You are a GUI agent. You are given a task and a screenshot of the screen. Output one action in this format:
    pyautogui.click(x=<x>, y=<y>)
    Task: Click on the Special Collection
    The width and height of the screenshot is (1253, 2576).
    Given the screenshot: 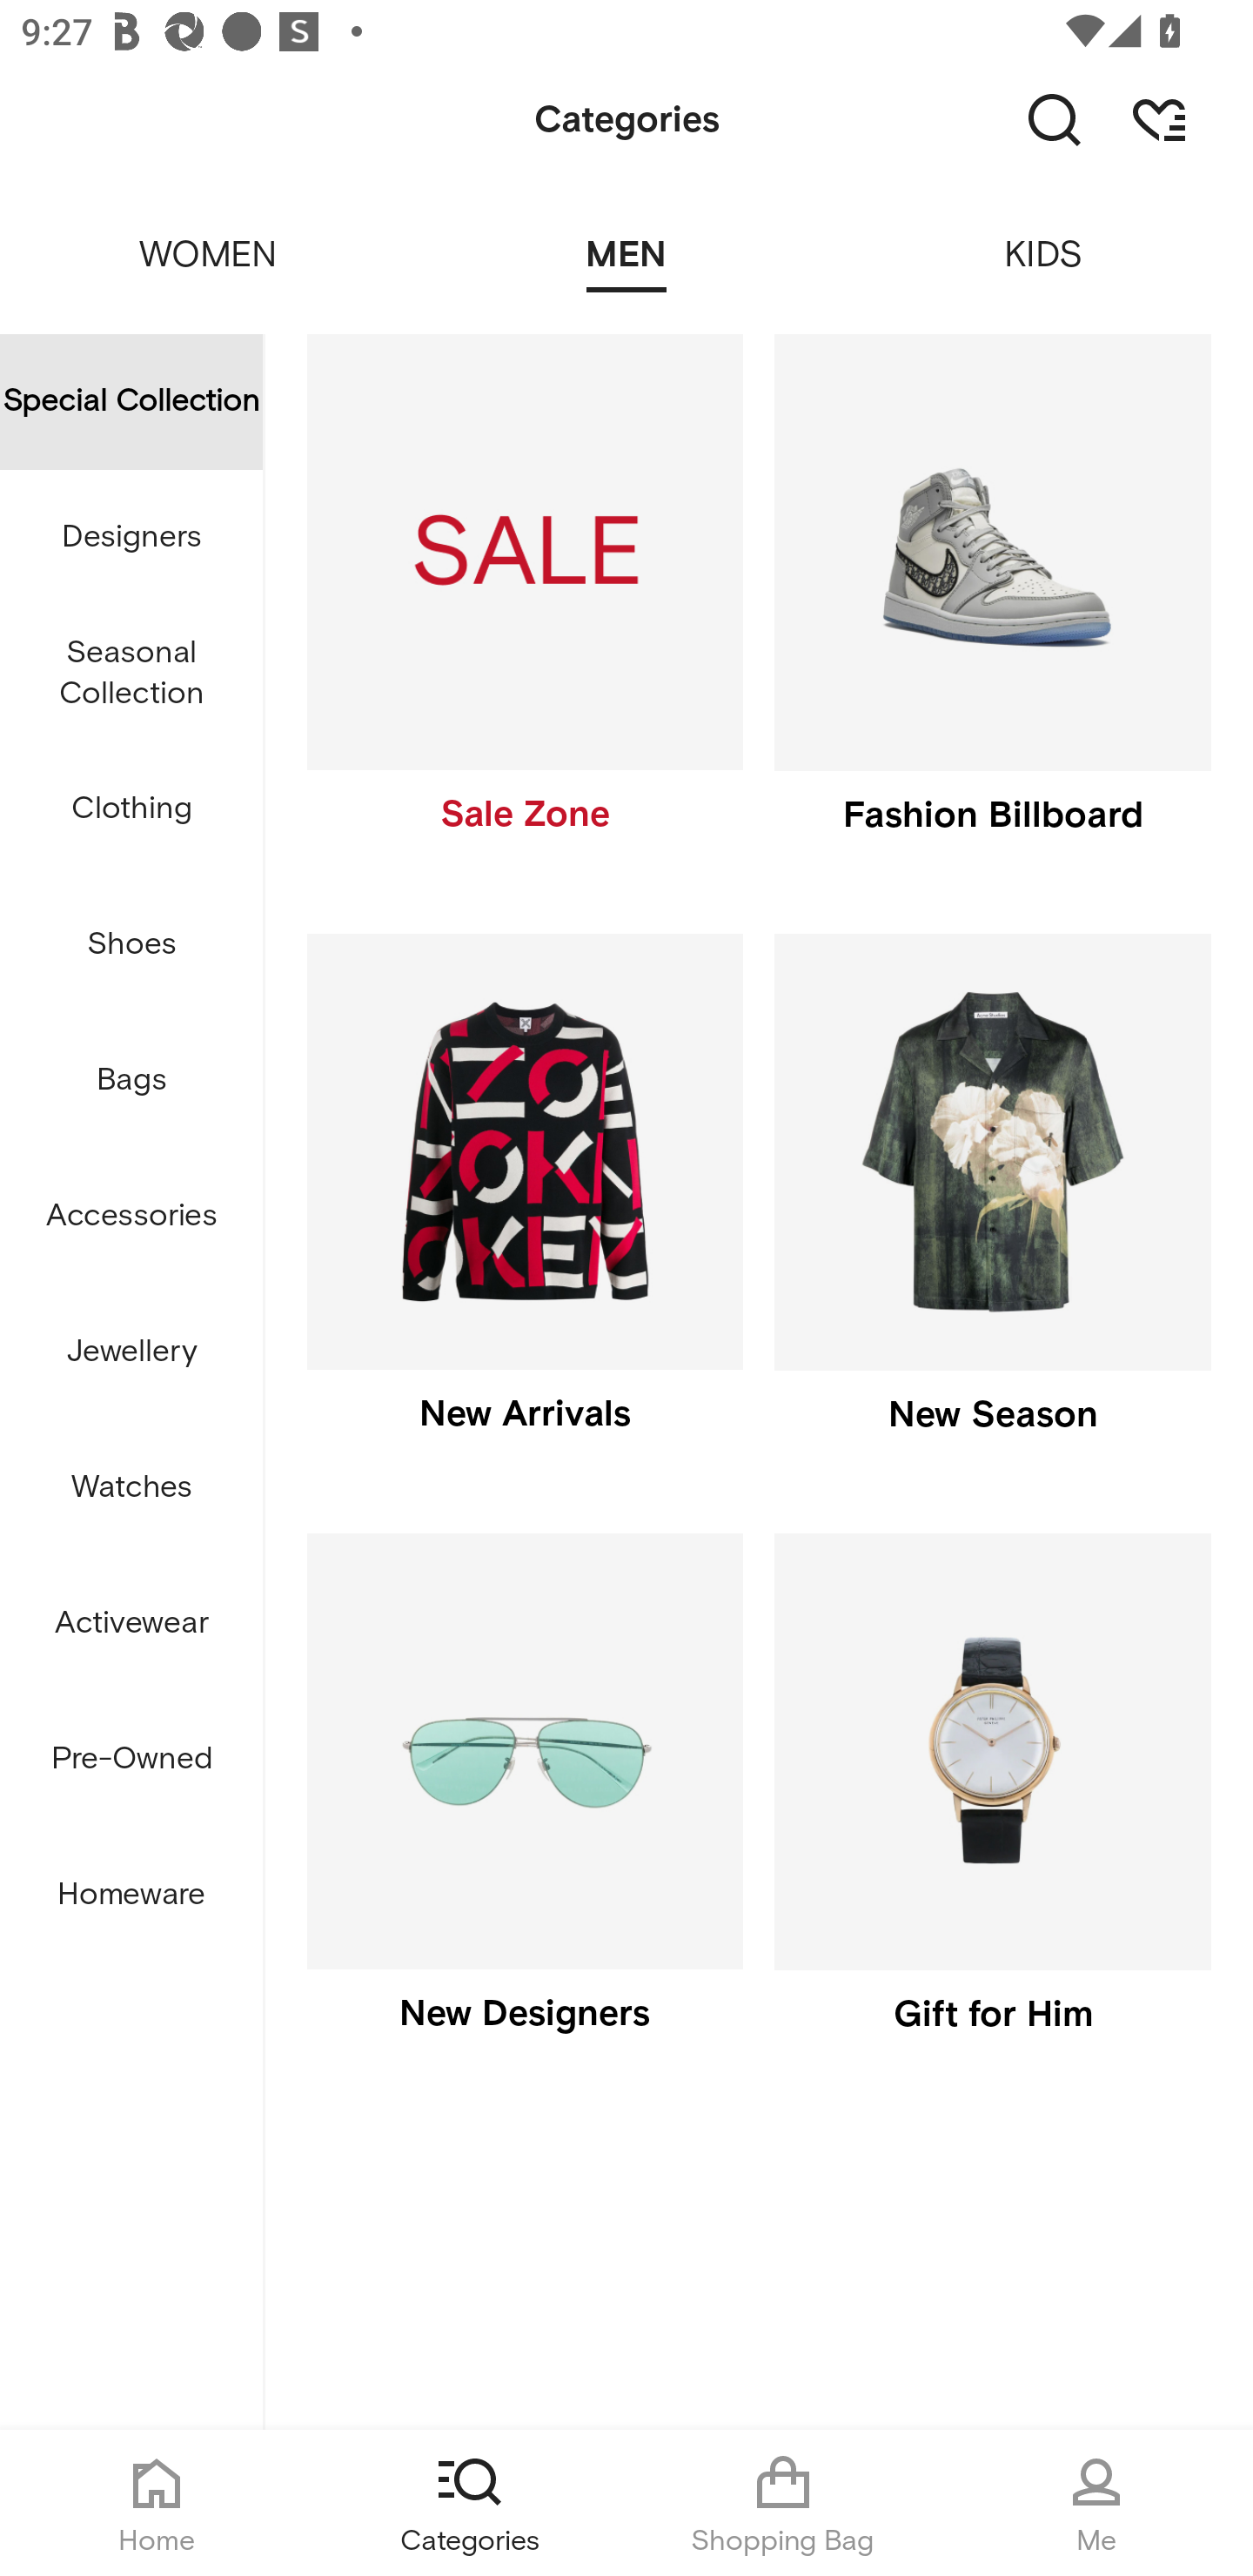 What is the action you would take?
    pyautogui.click(x=131, y=401)
    